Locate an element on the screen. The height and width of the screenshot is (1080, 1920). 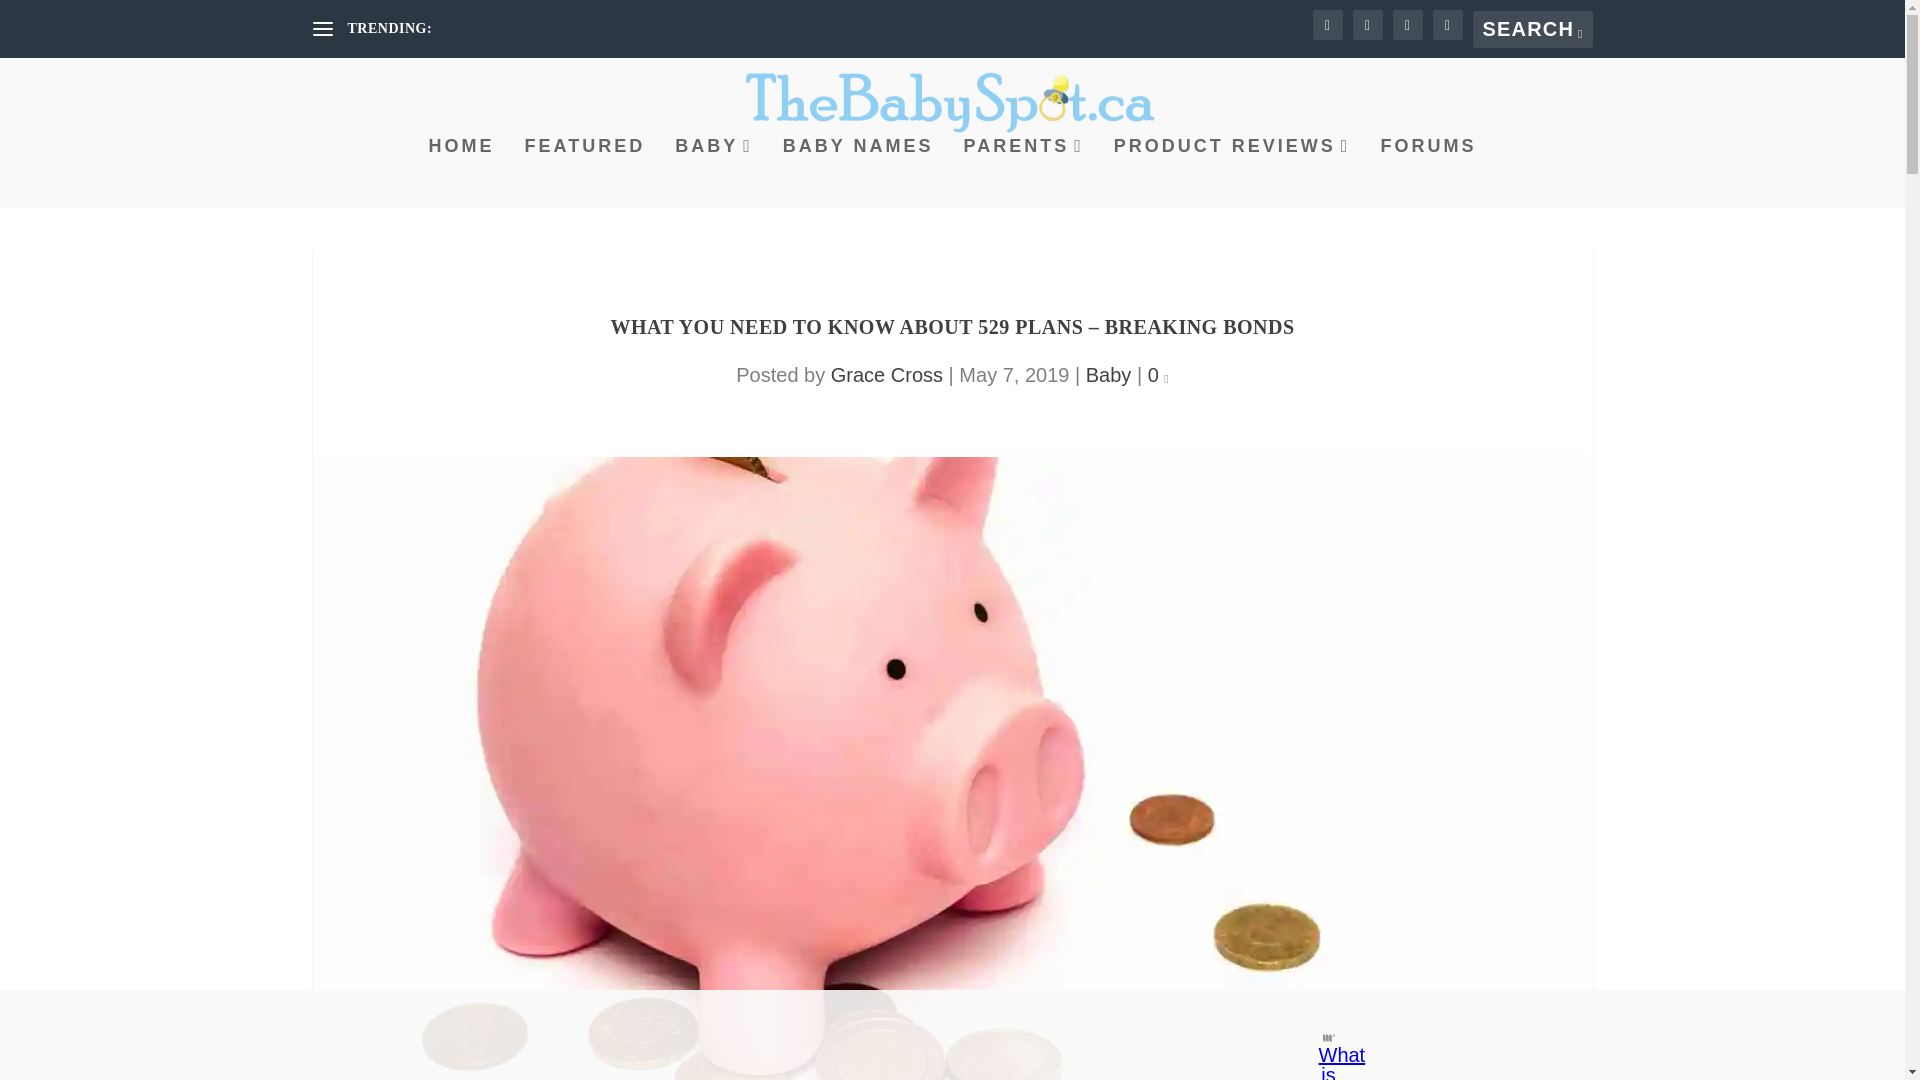
FEATURED is located at coordinates (584, 173).